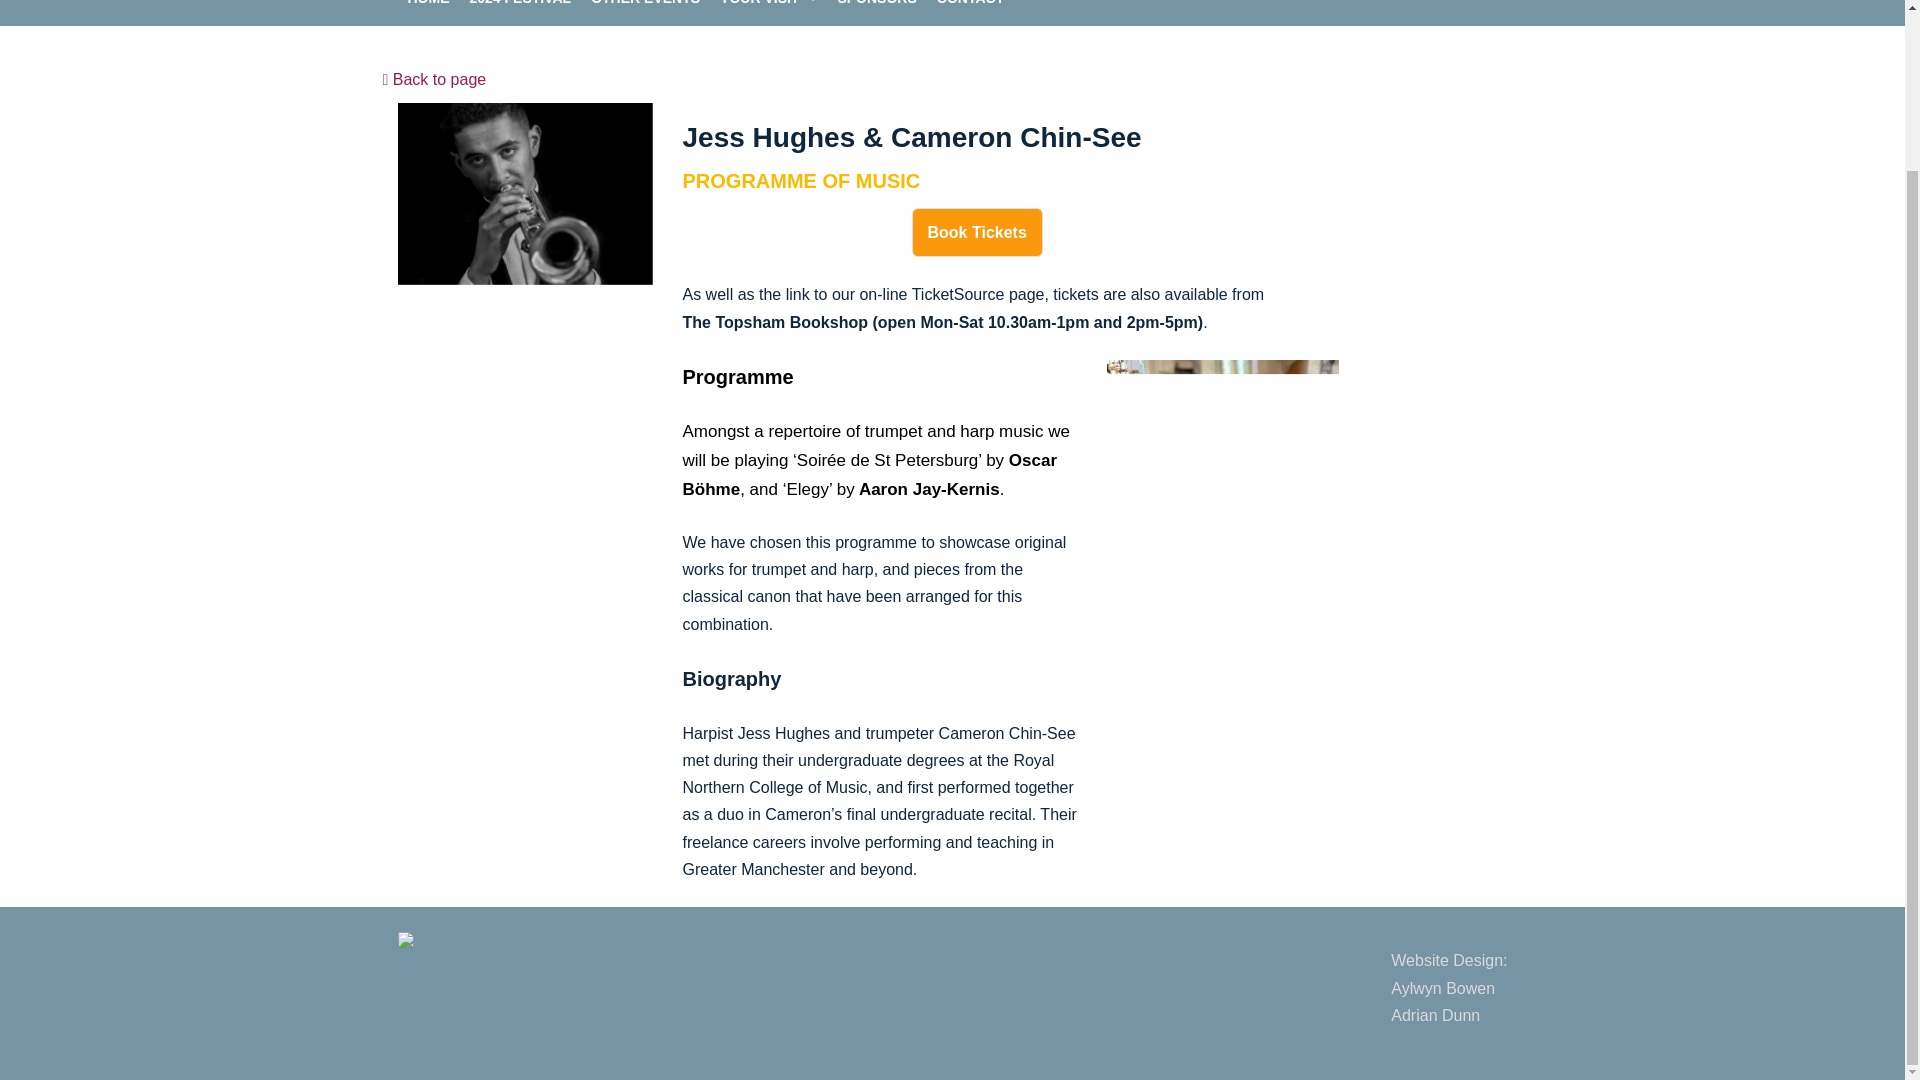 The image size is (1920, 1080). Describe the element at coordinates (977, 232) in the screenshot. I see `Book Tickets` at that location.